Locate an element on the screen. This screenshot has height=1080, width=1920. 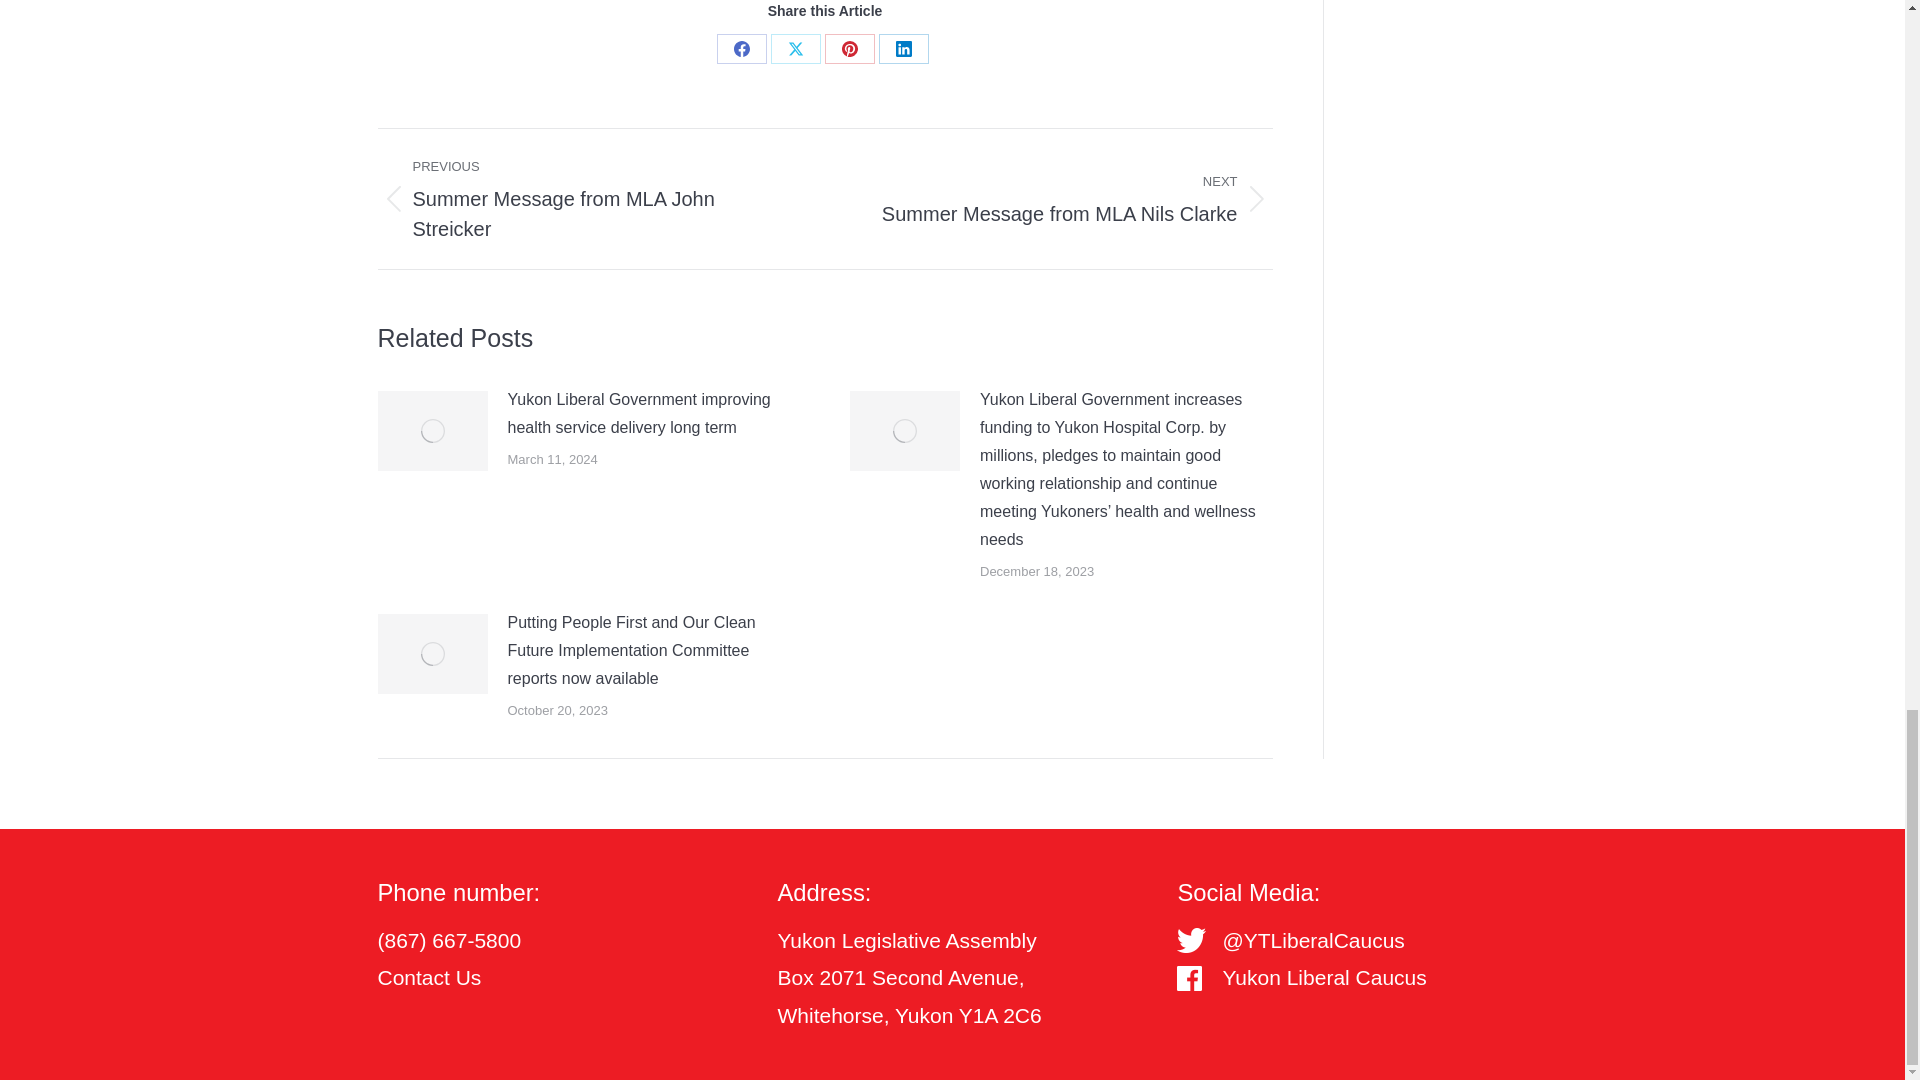
Share on Facebook is located at coordinates (741, 48).